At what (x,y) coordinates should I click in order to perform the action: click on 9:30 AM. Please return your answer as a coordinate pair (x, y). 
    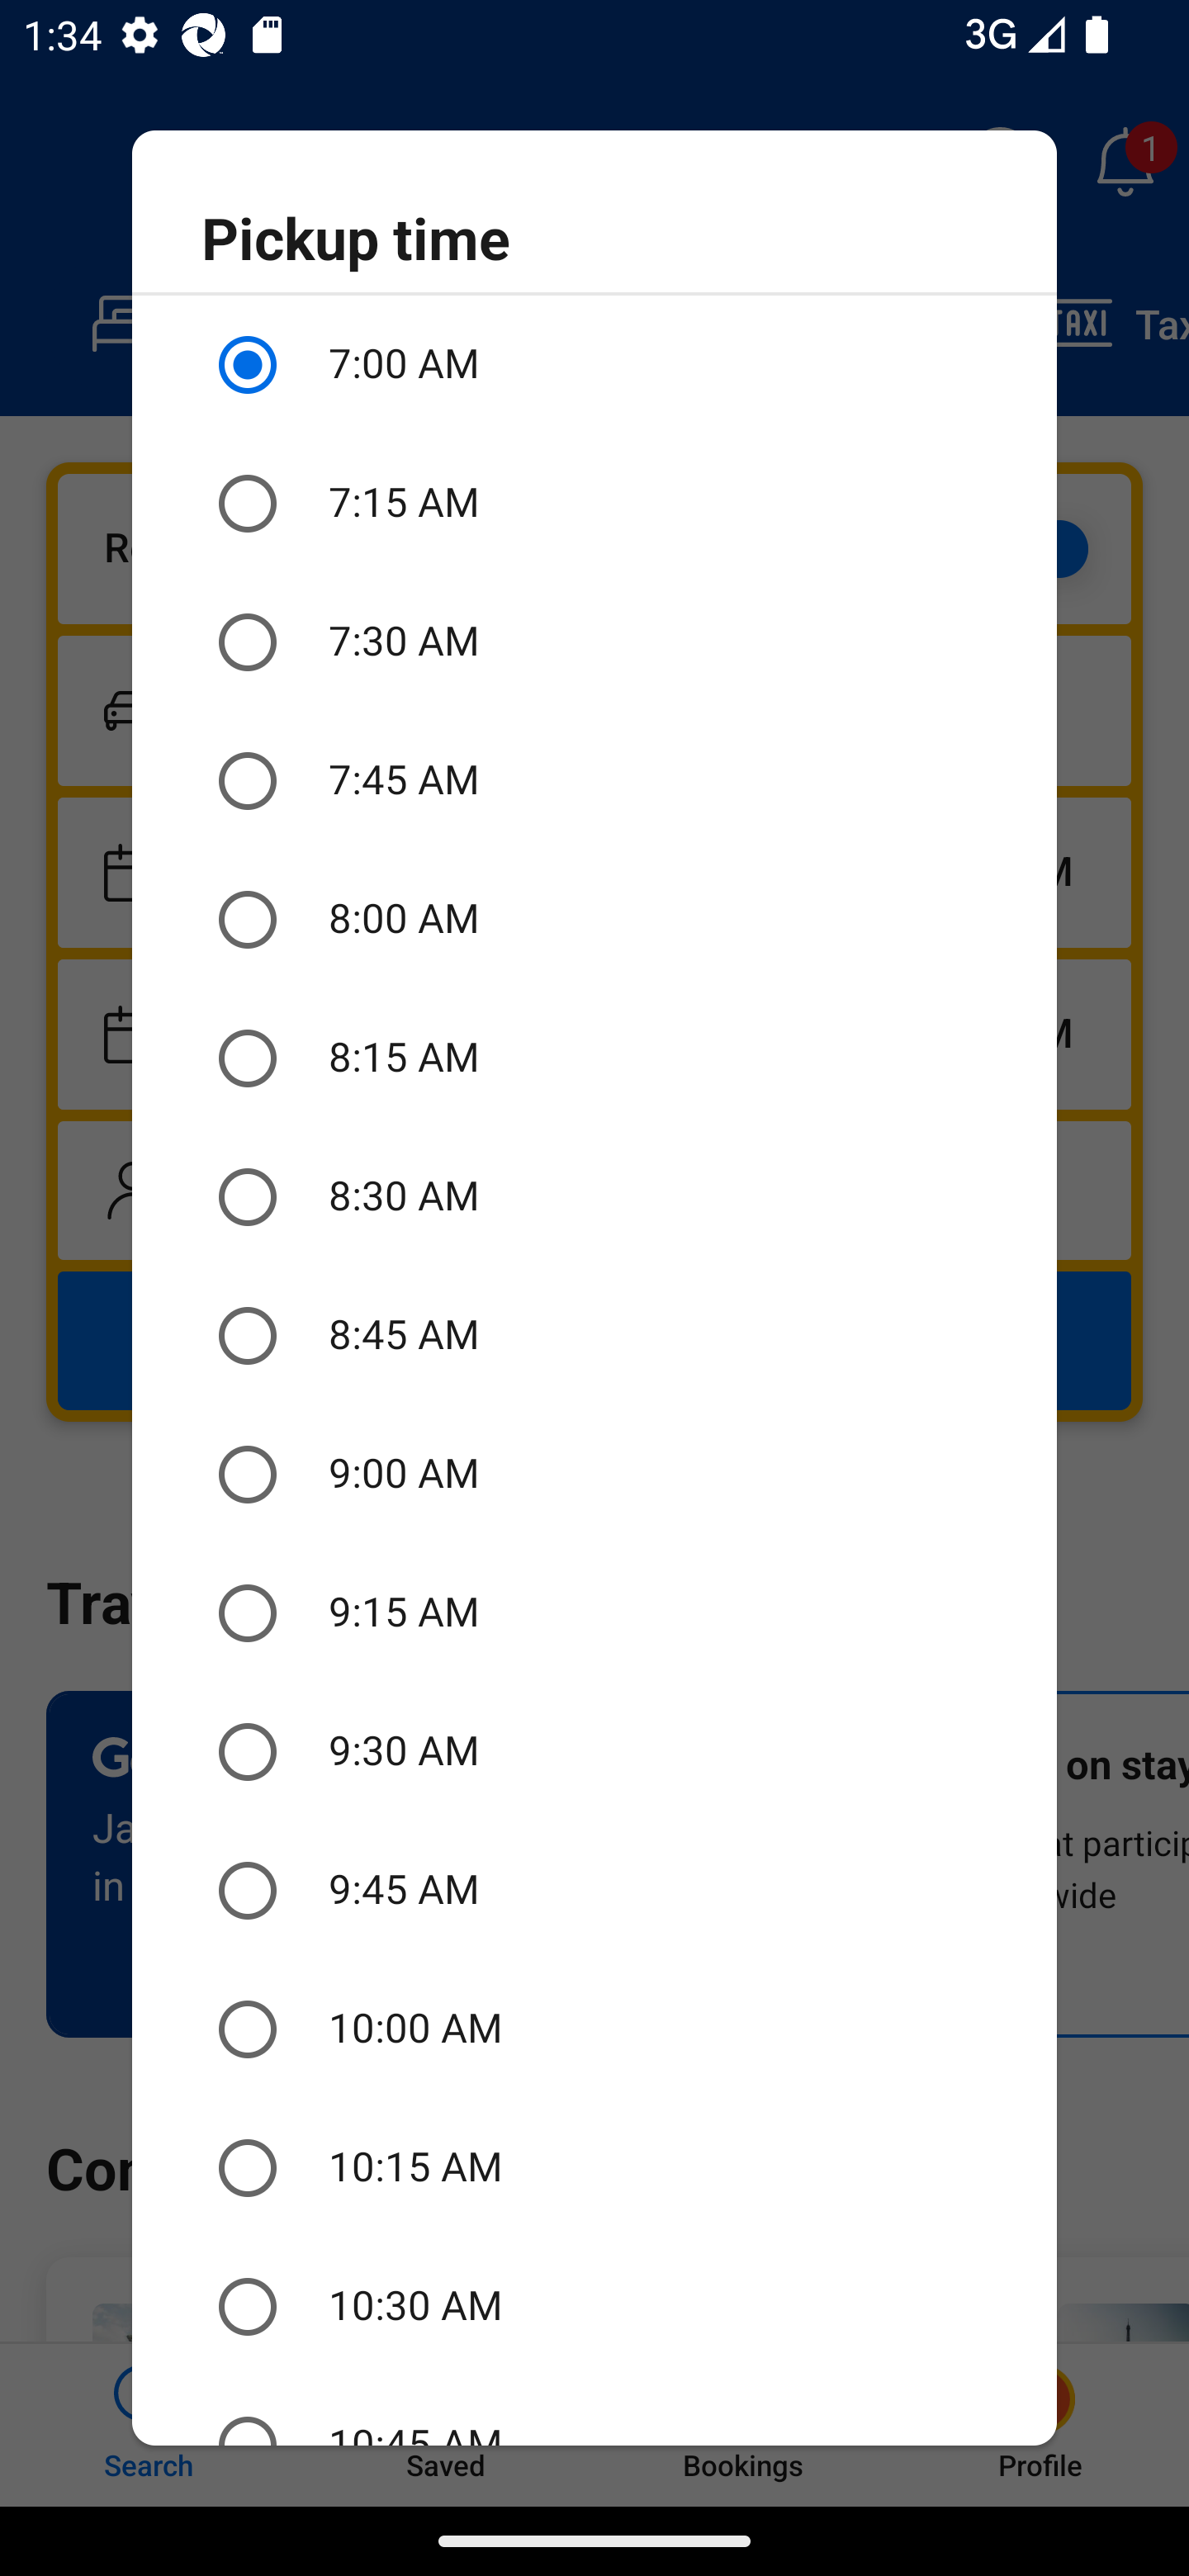
    Looking at the image, I should click on (594, 1751).